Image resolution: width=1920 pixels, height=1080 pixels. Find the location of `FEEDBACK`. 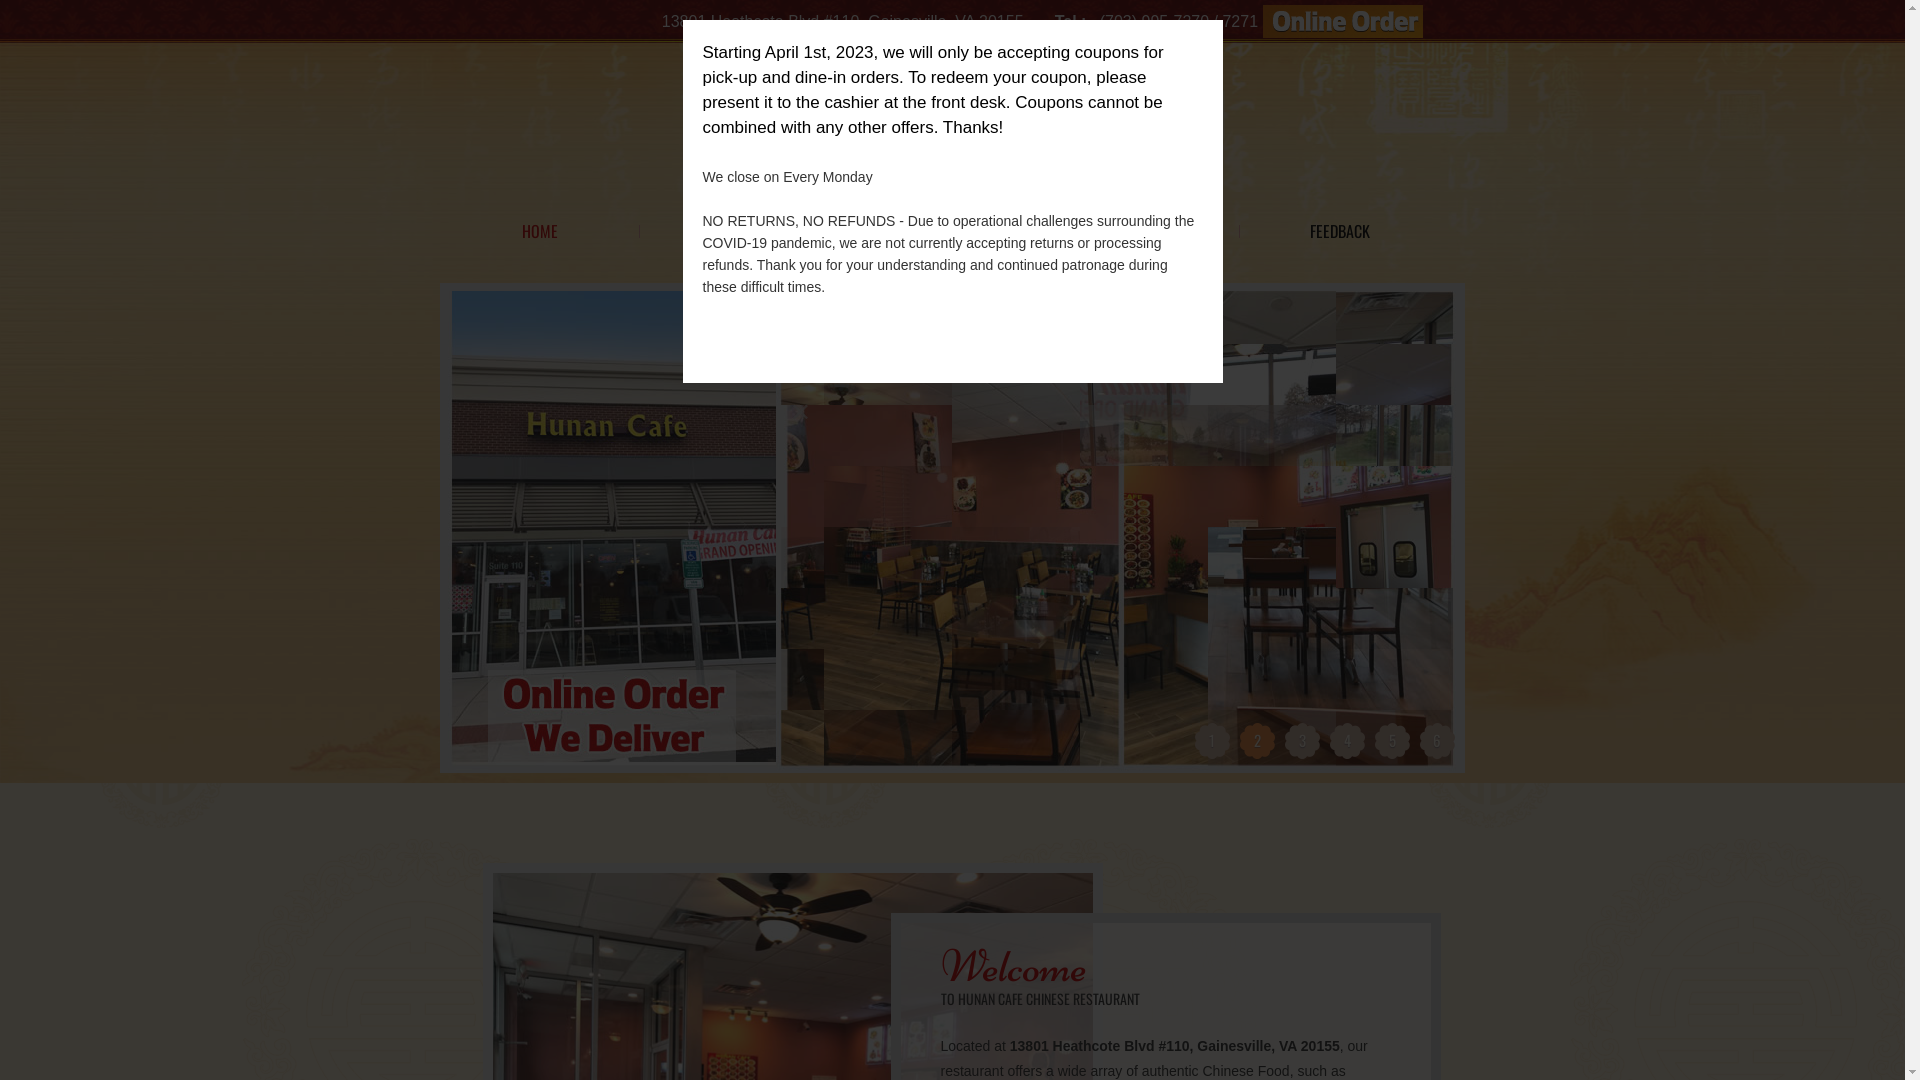

FEEDBACK is located at coordinates (1340, 231).